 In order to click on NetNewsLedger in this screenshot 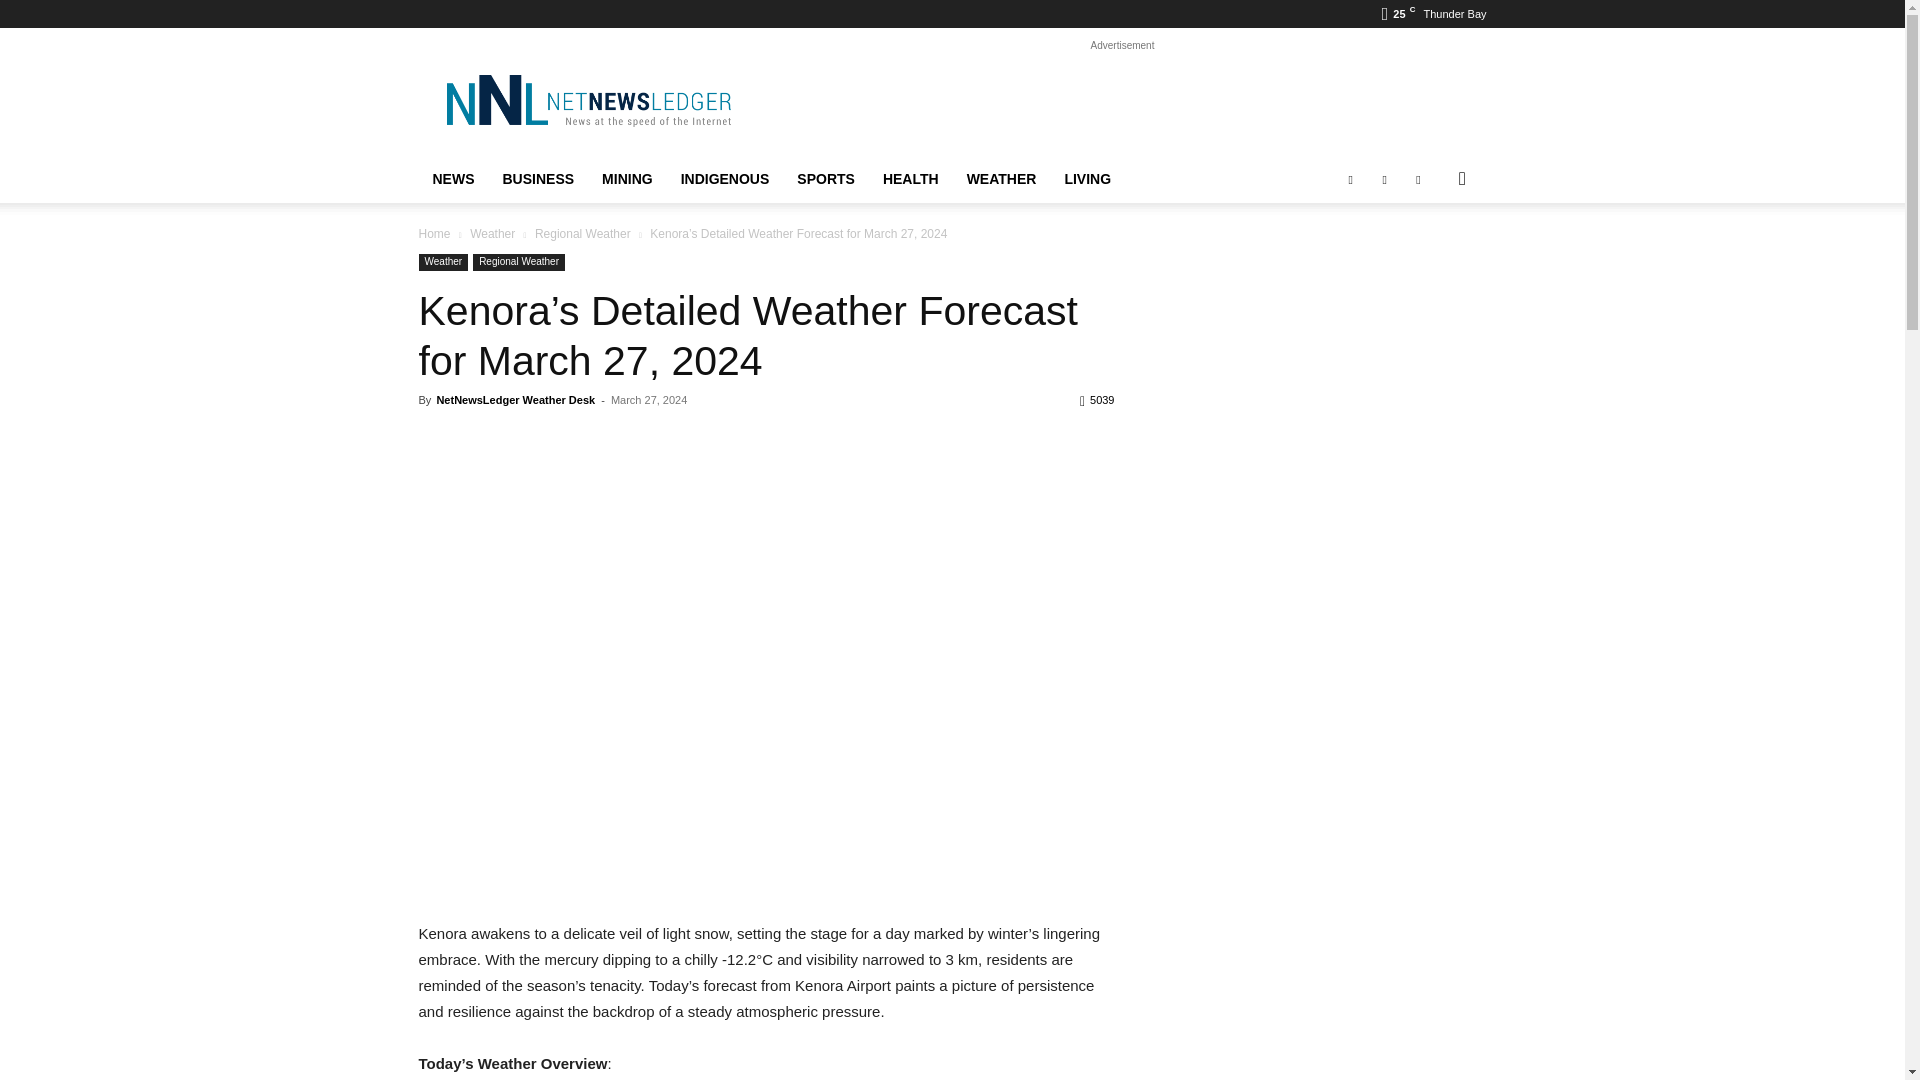, I will do `click(587, 100)`.